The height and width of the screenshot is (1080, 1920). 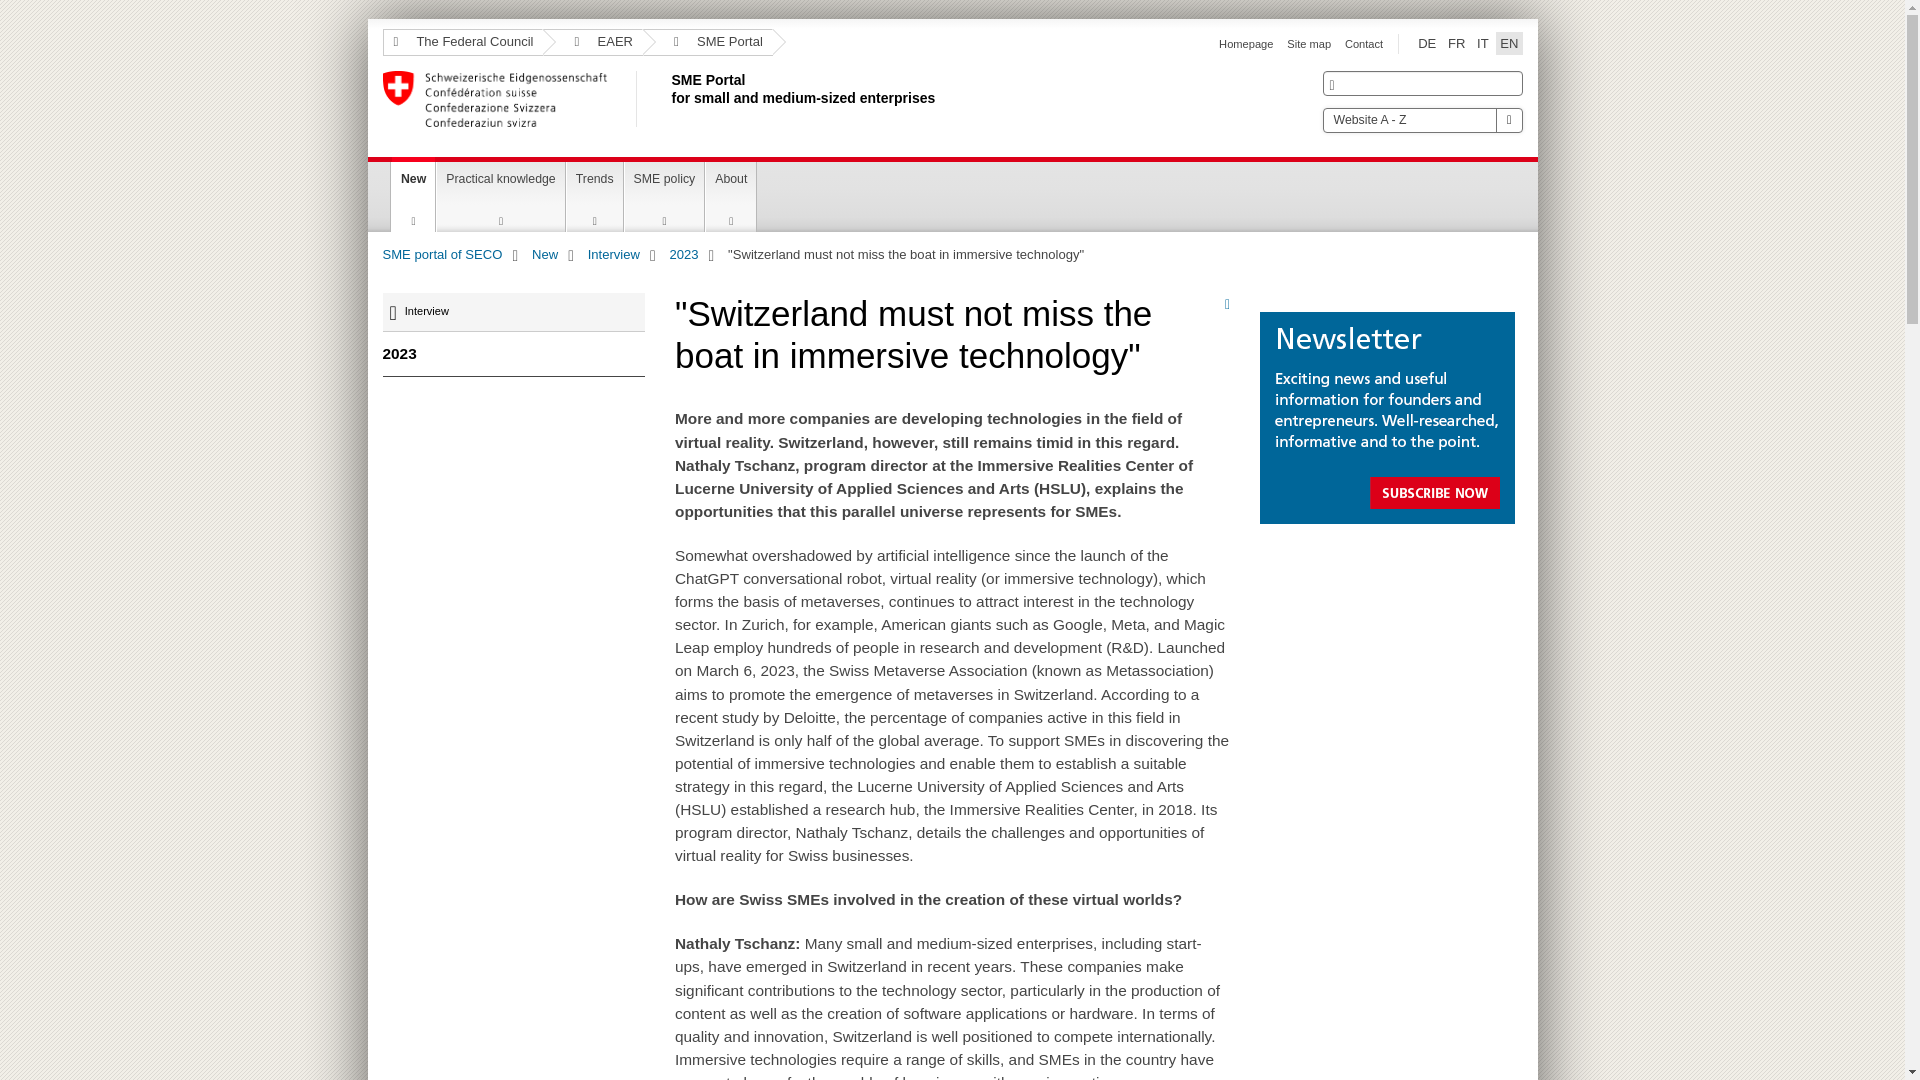 What do you see at coordinates (1426, 44) in the screenshot?
I see `DE` at bounding box center [1426, 44].